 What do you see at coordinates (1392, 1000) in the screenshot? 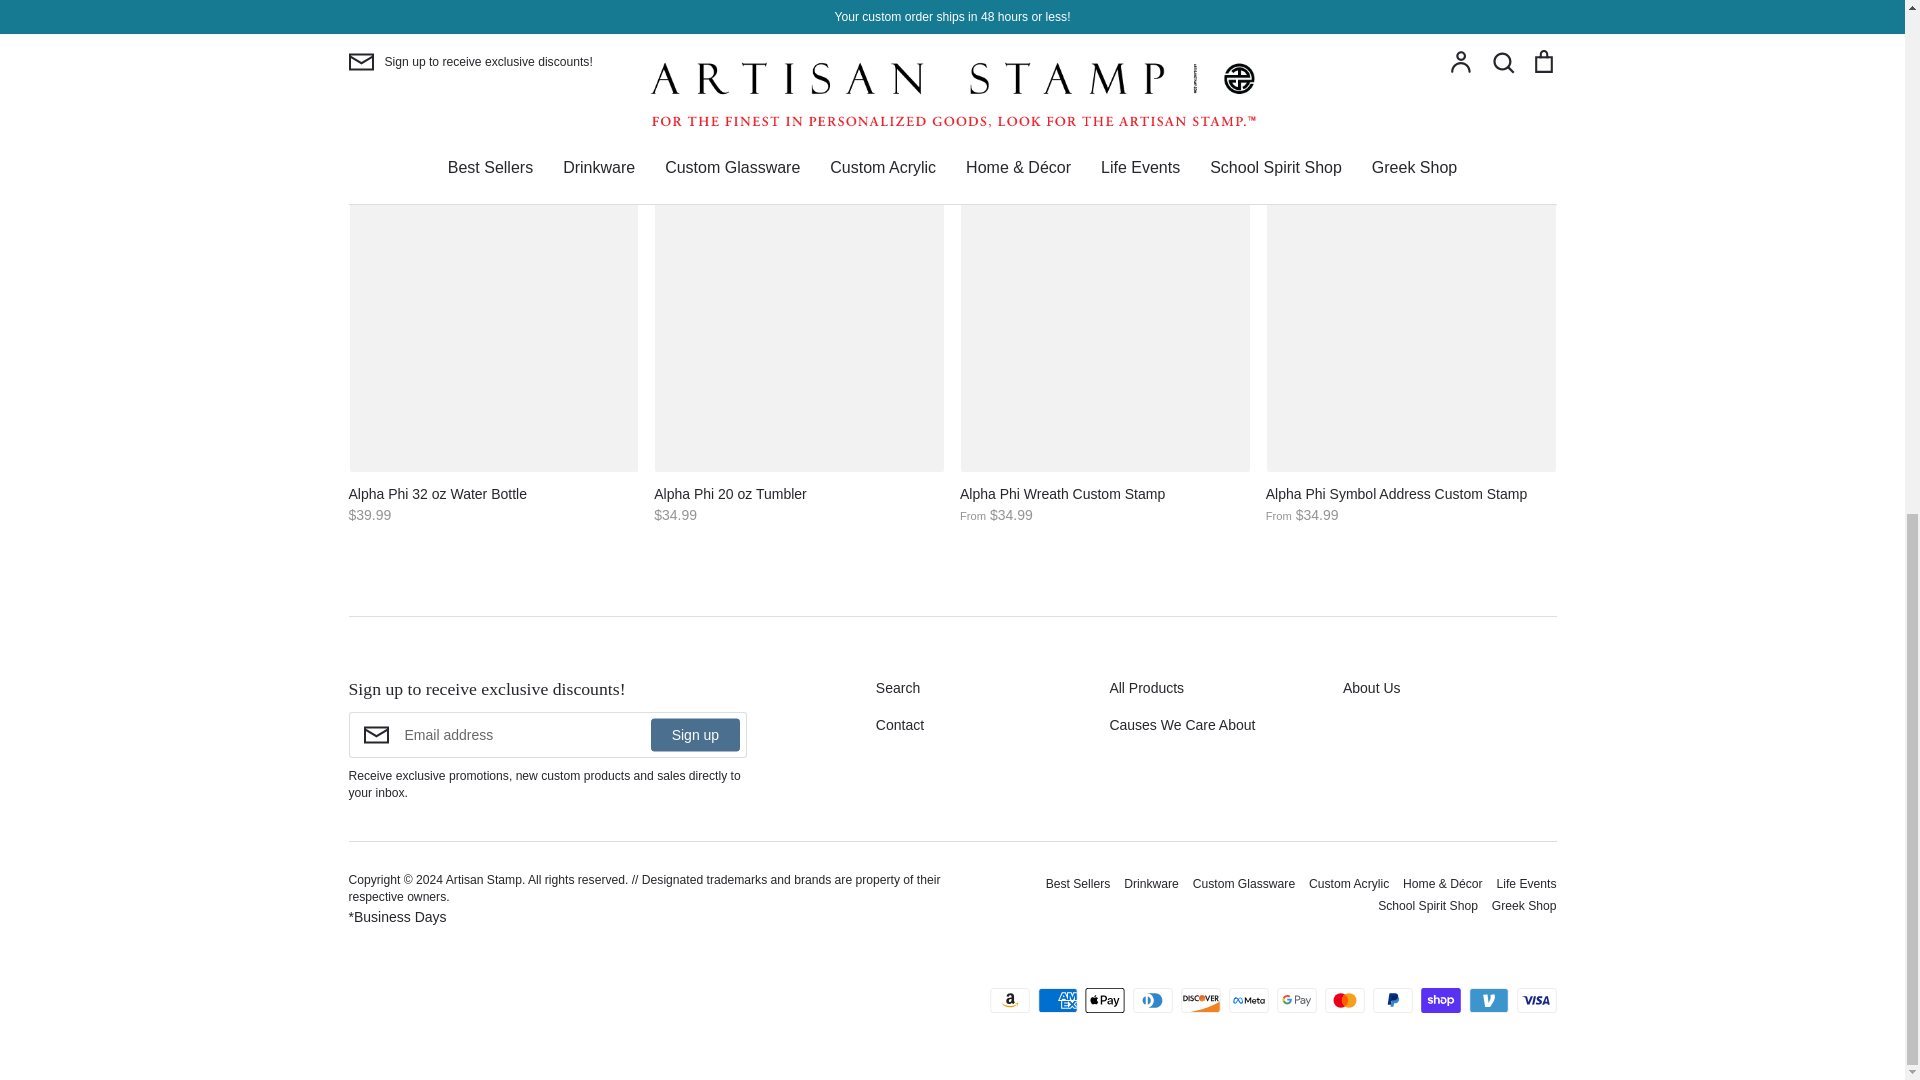
I see `PayPal` at bounding box center [1392, 1000].